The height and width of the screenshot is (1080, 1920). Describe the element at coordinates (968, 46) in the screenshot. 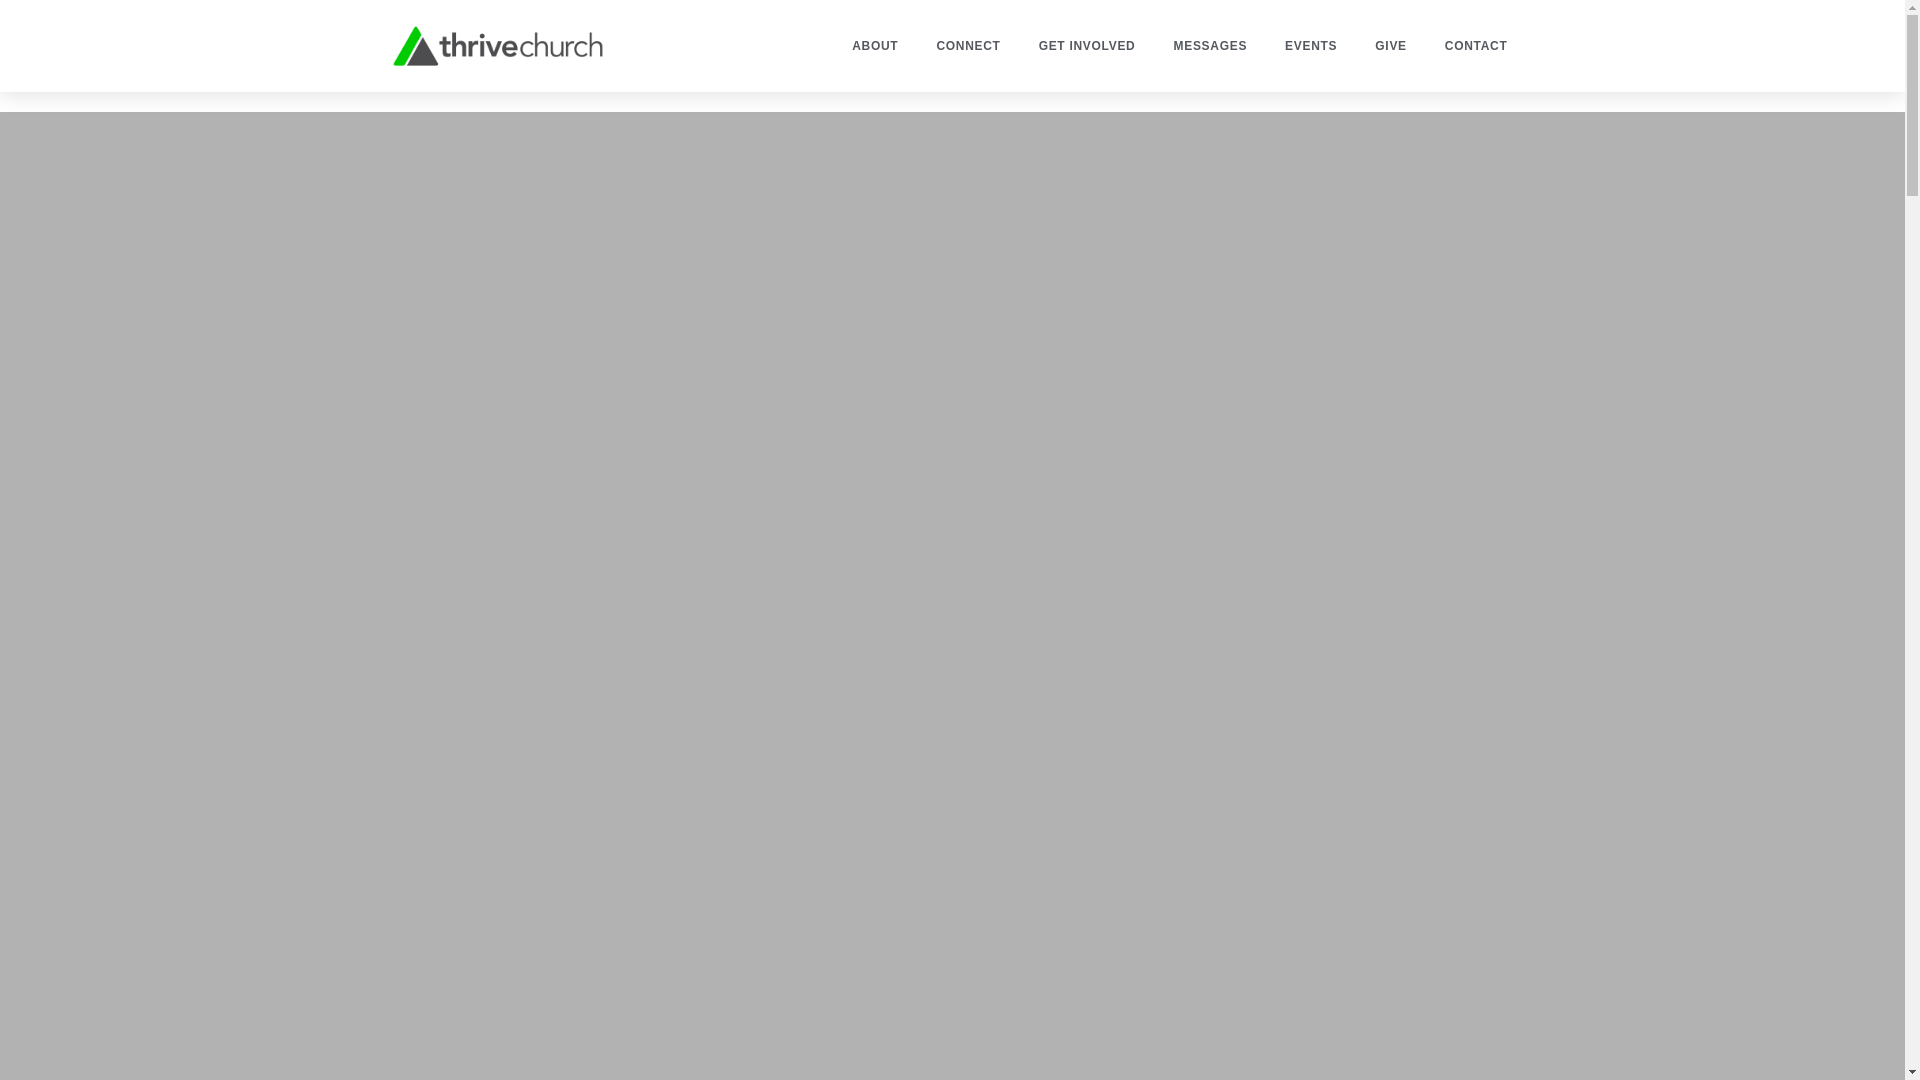

I see `CONNECT` at that location.